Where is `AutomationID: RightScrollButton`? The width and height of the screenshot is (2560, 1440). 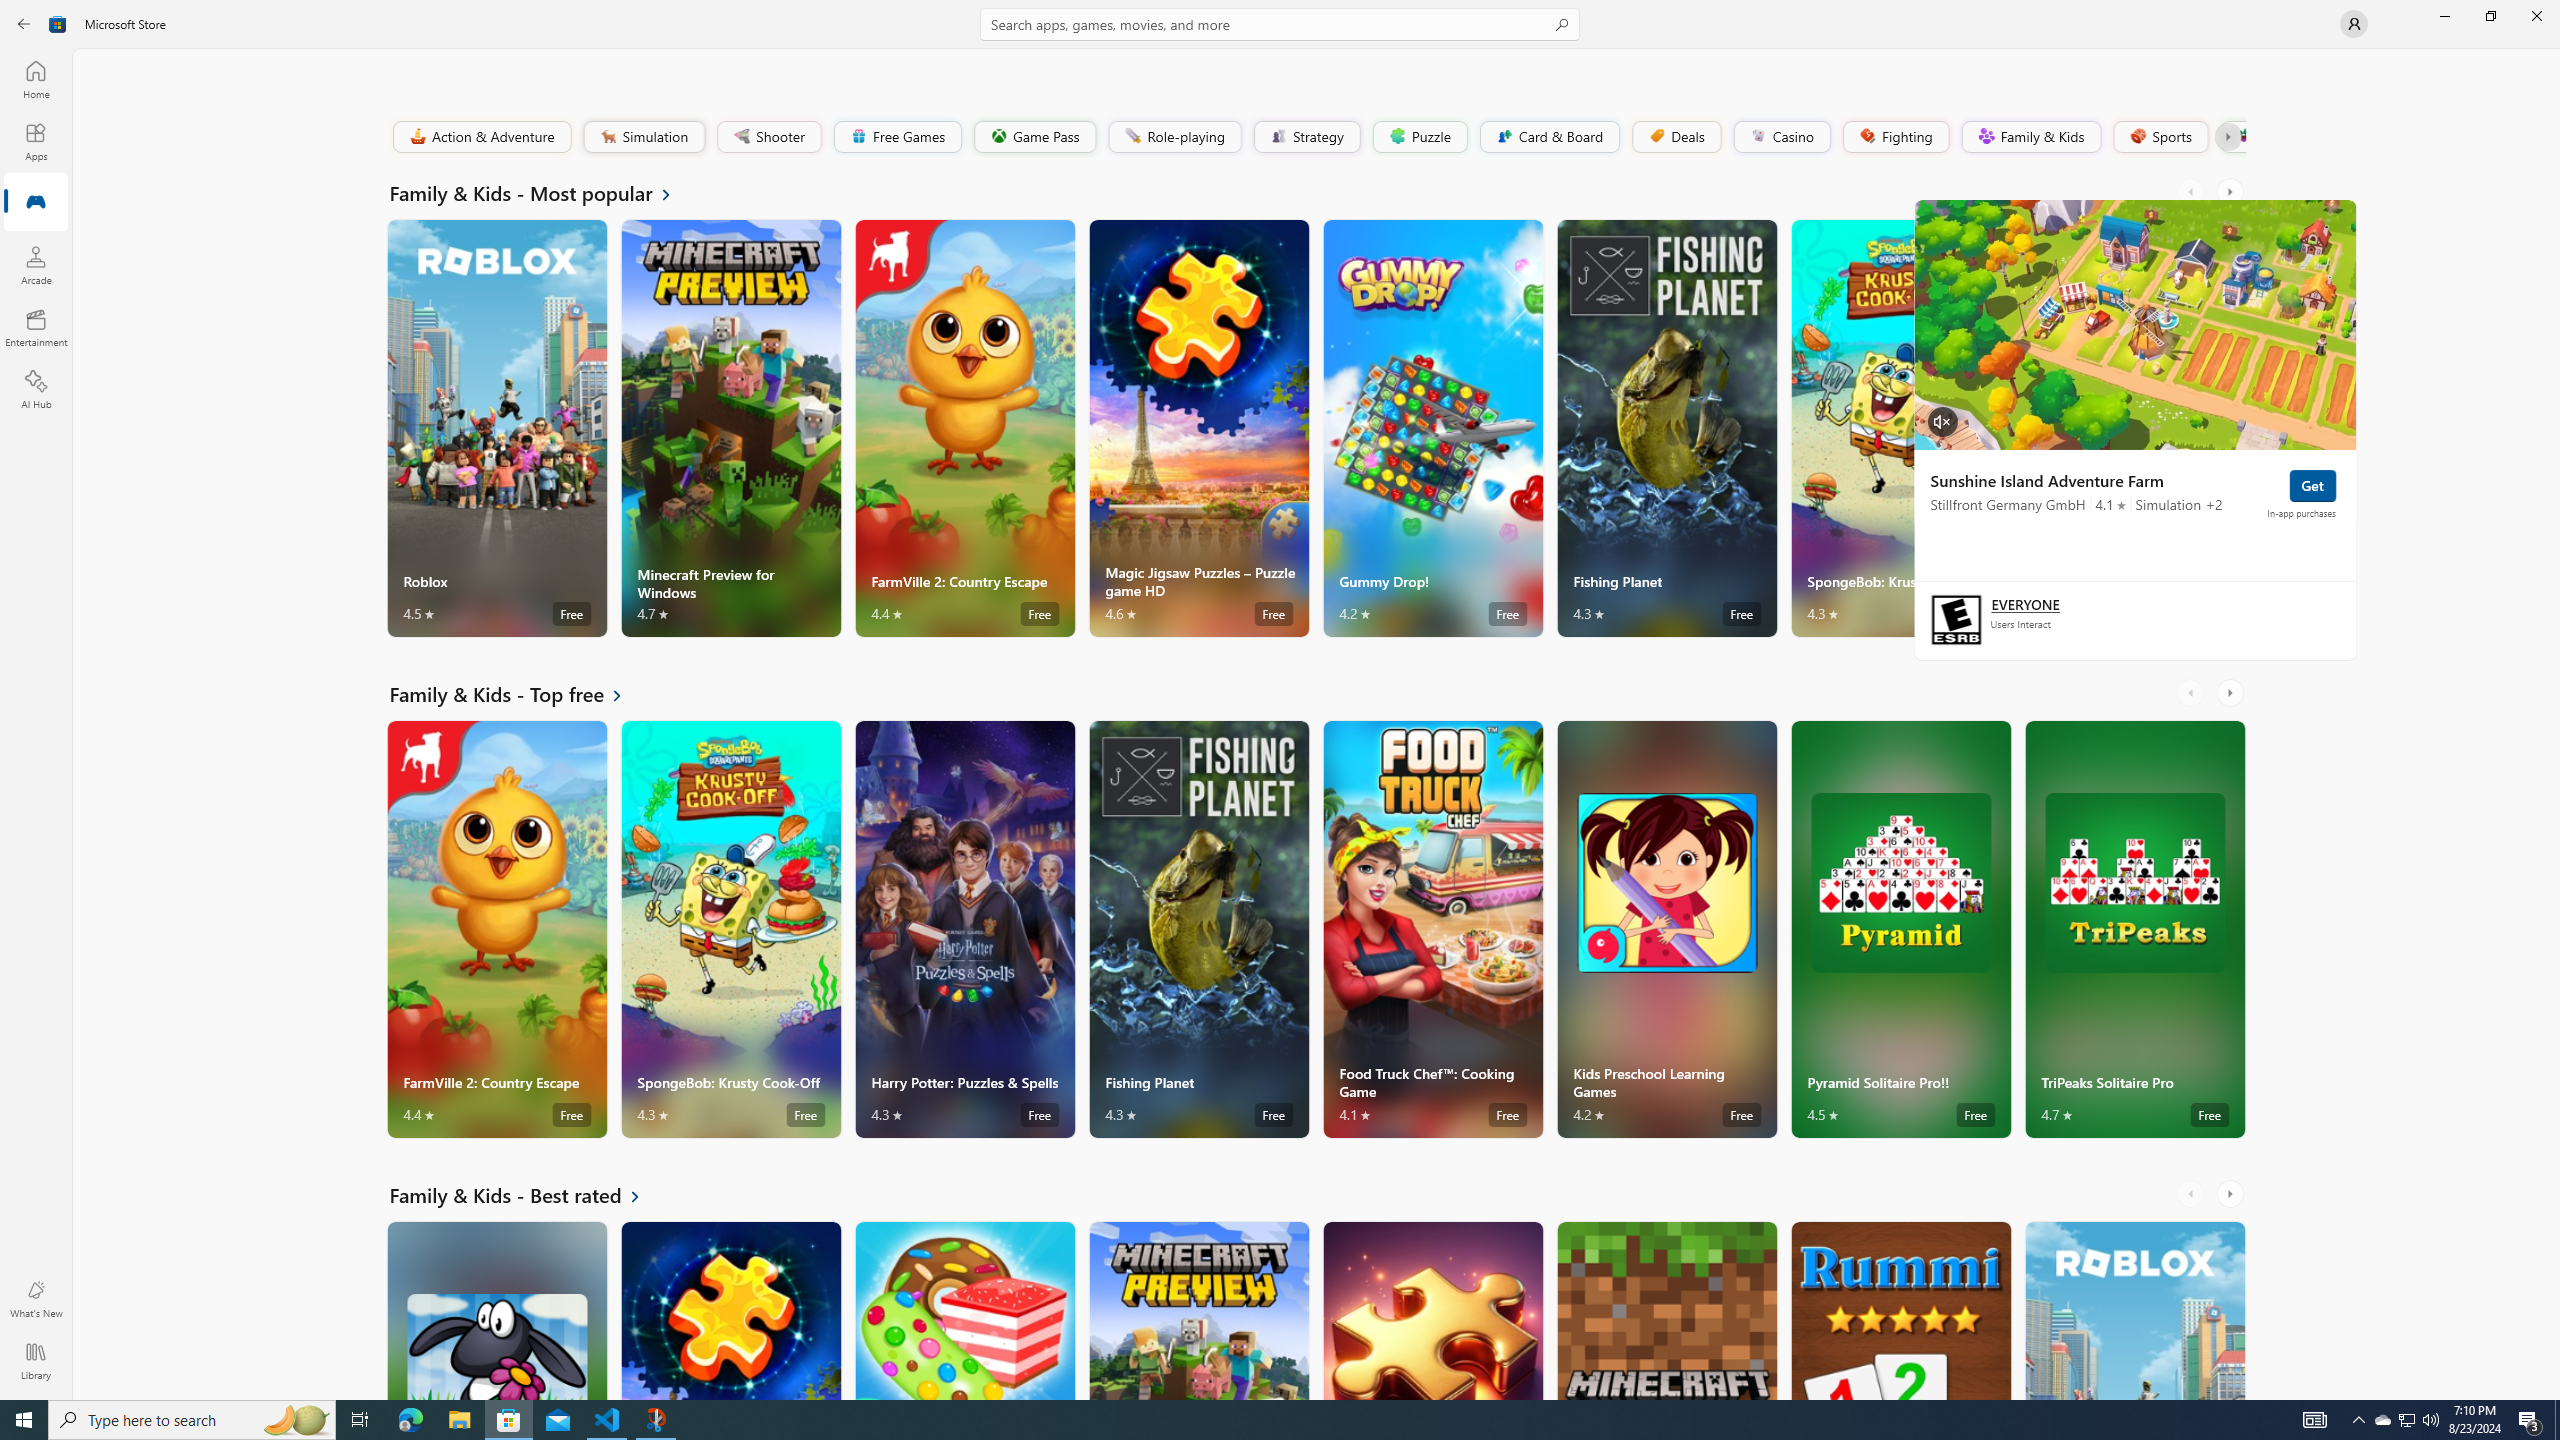
AutomationID: RightScrollButton is located at coordinates (2232, 1193).